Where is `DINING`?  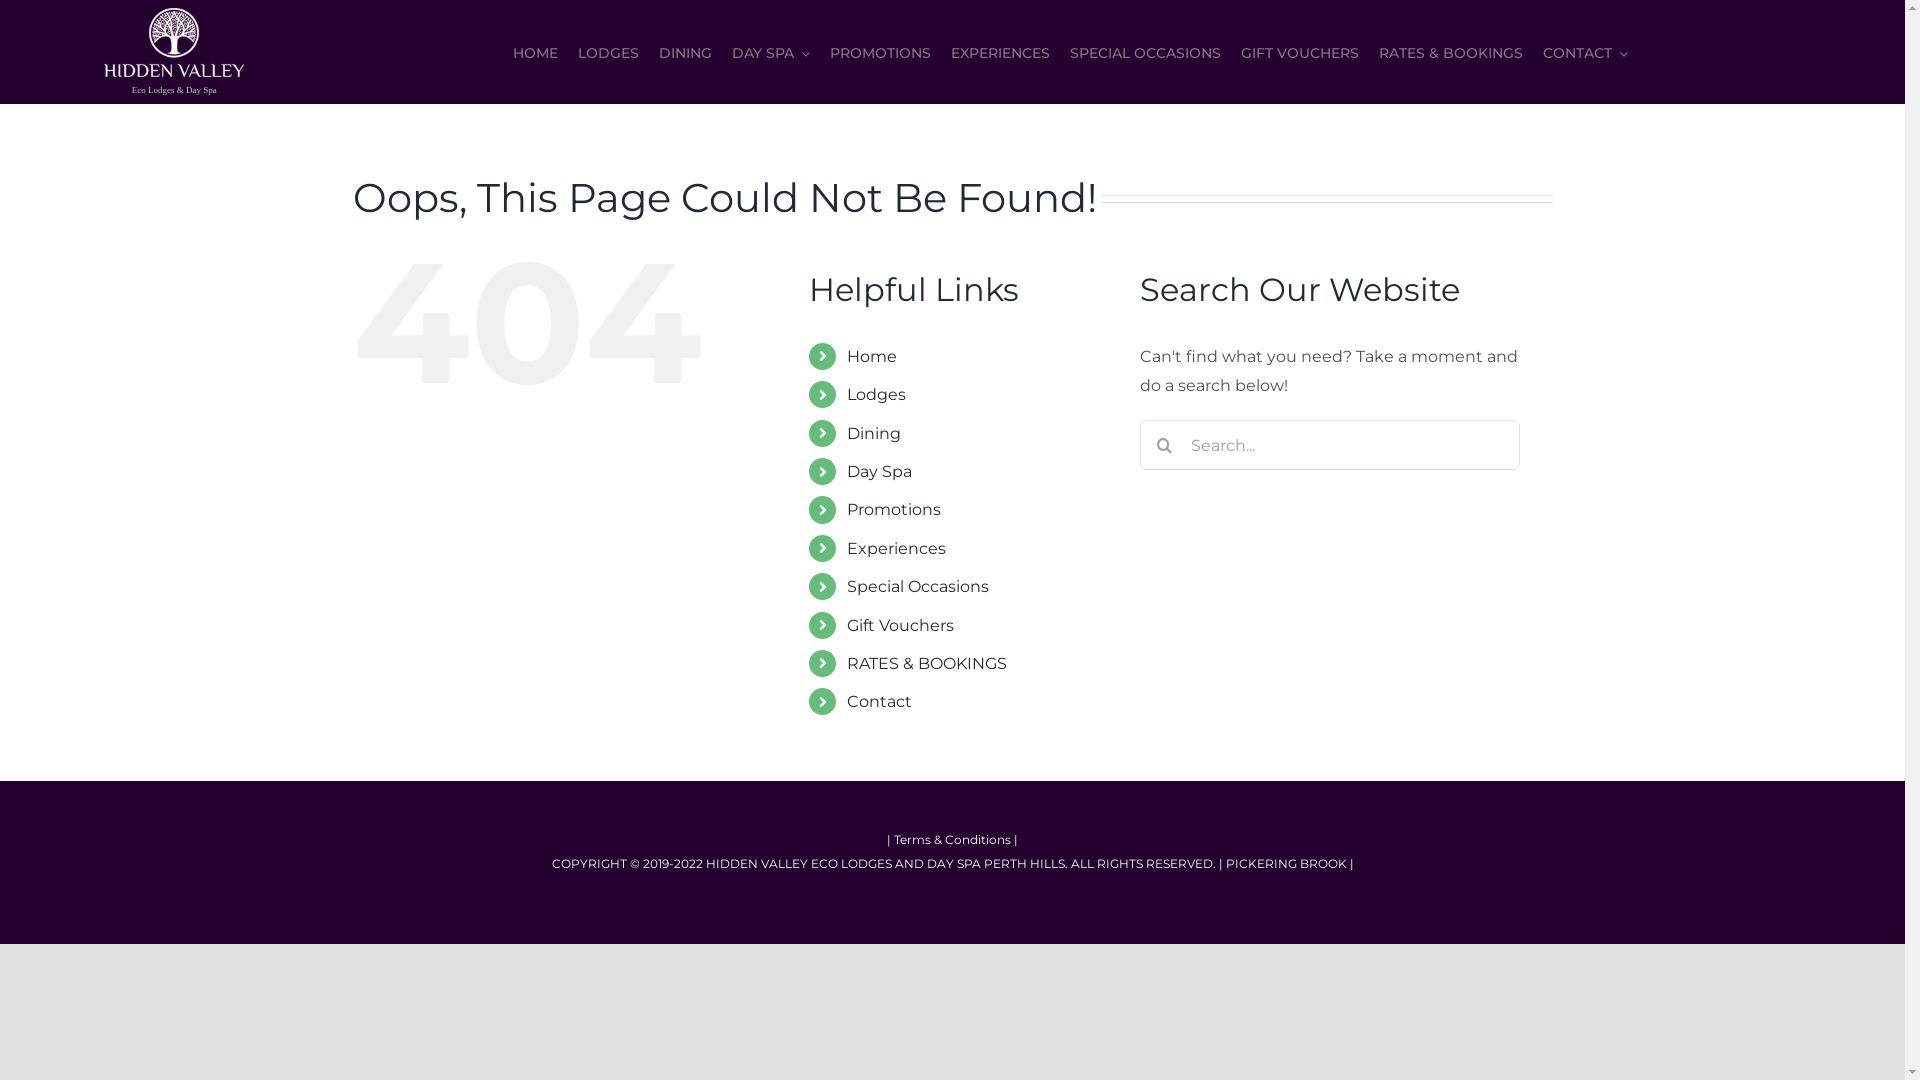 DINING is located at coordinates (686, 52).